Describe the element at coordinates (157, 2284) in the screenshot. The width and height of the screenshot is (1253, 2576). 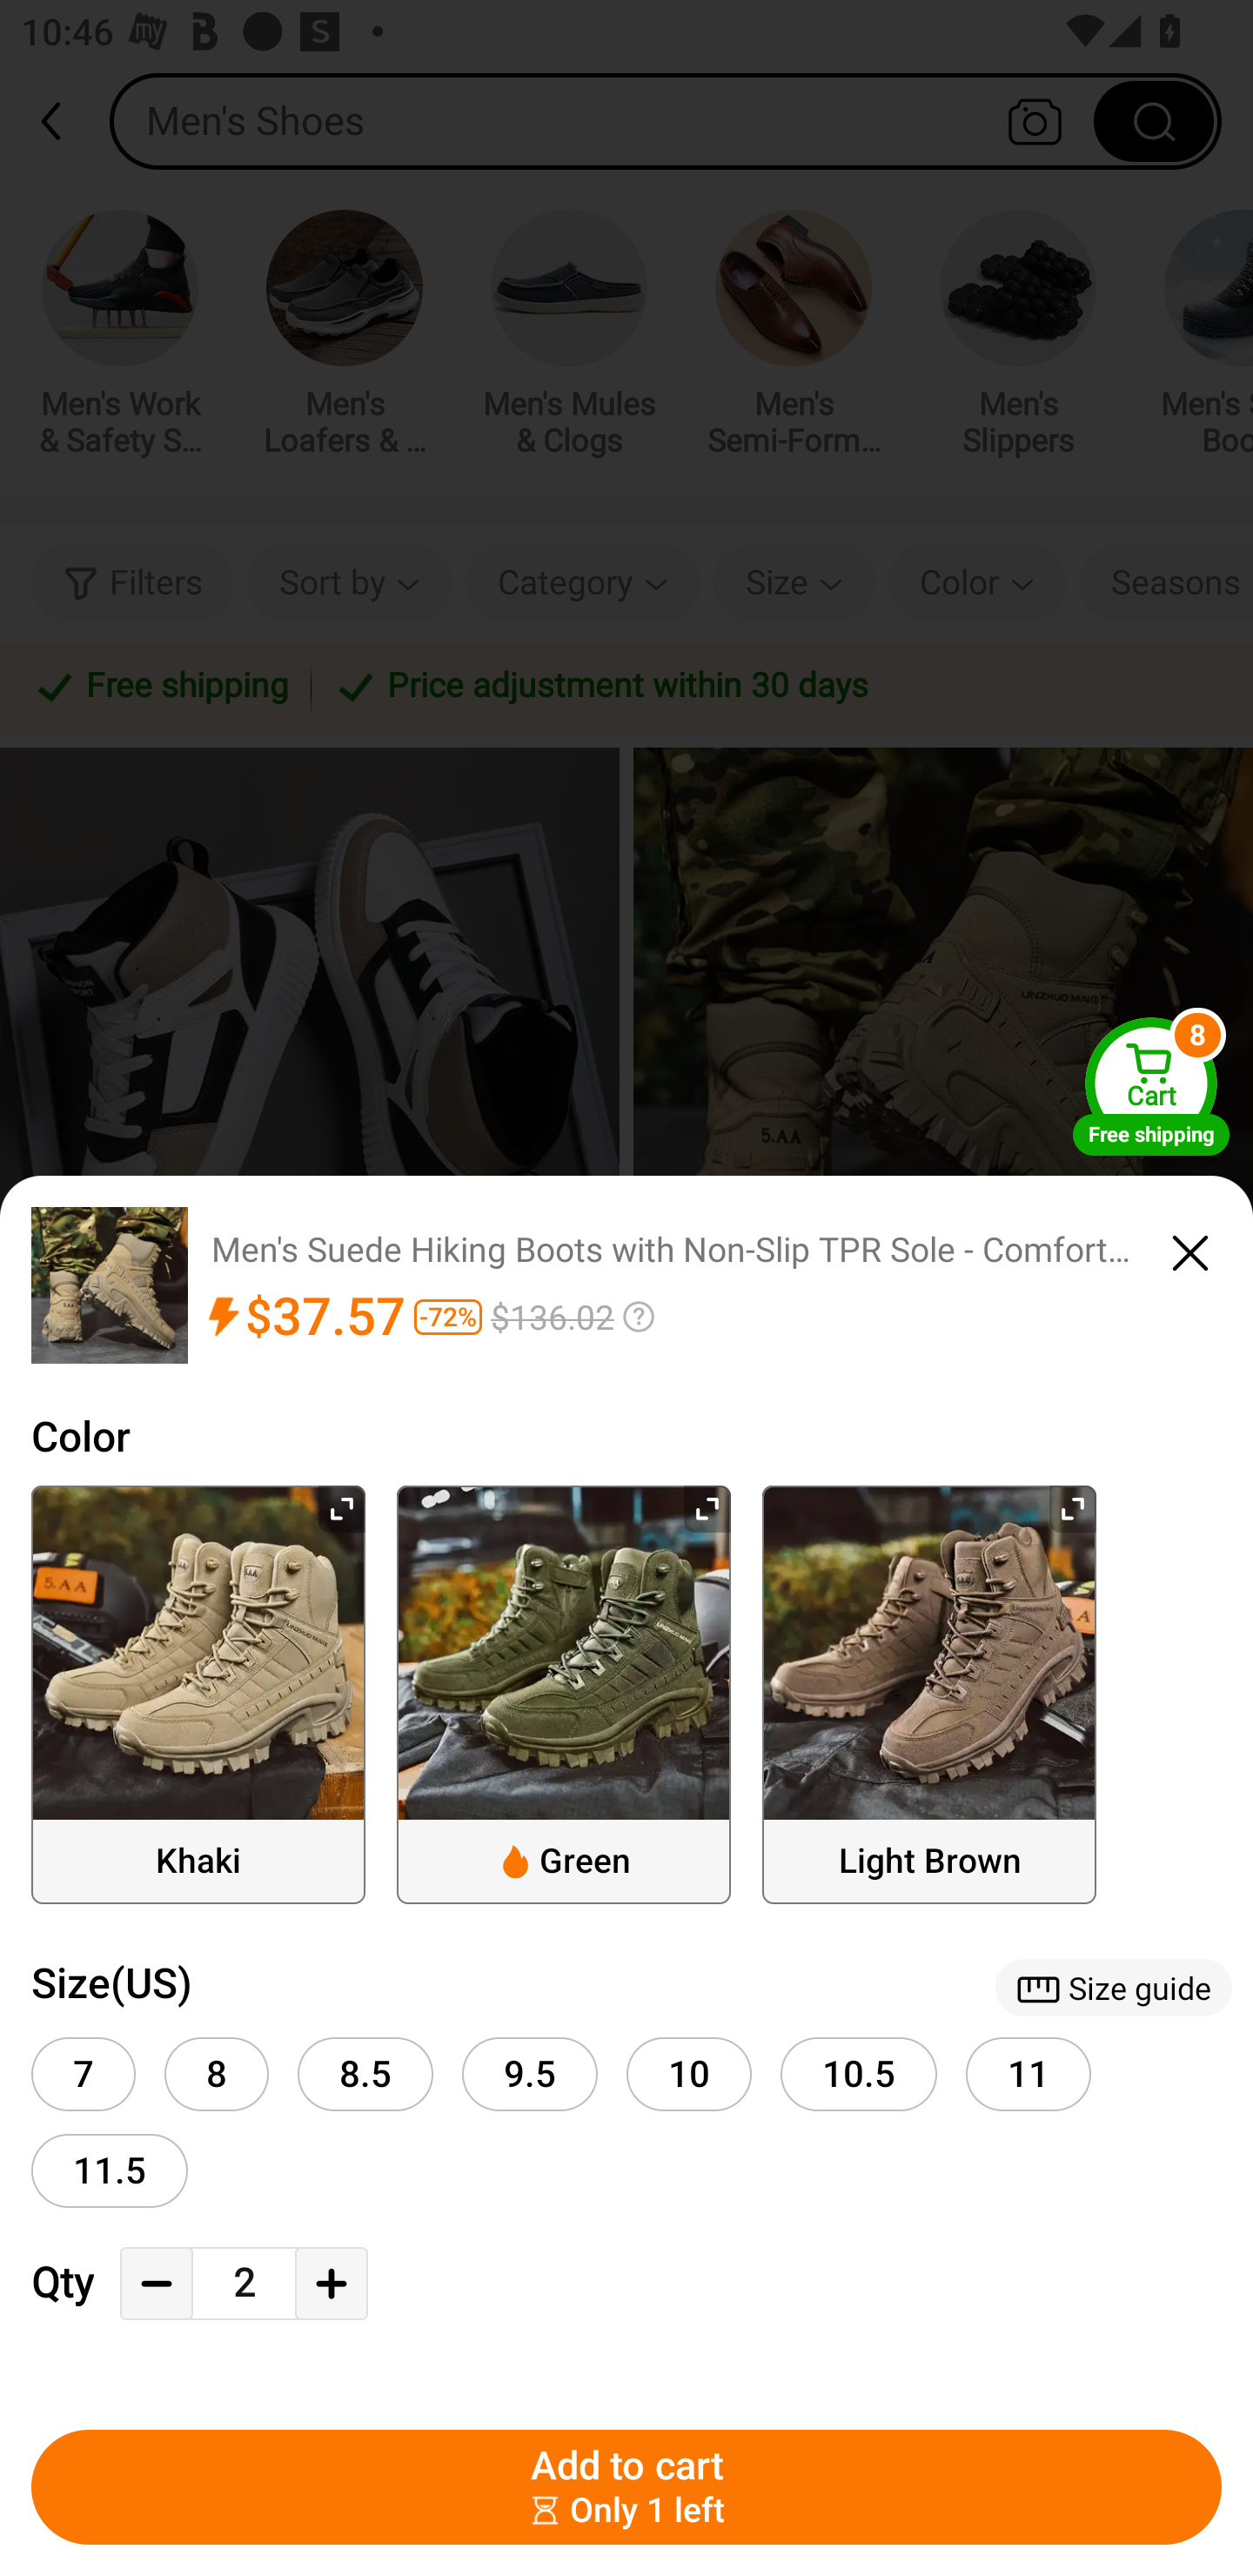
I see `Decrease Quantity Button` at that location.